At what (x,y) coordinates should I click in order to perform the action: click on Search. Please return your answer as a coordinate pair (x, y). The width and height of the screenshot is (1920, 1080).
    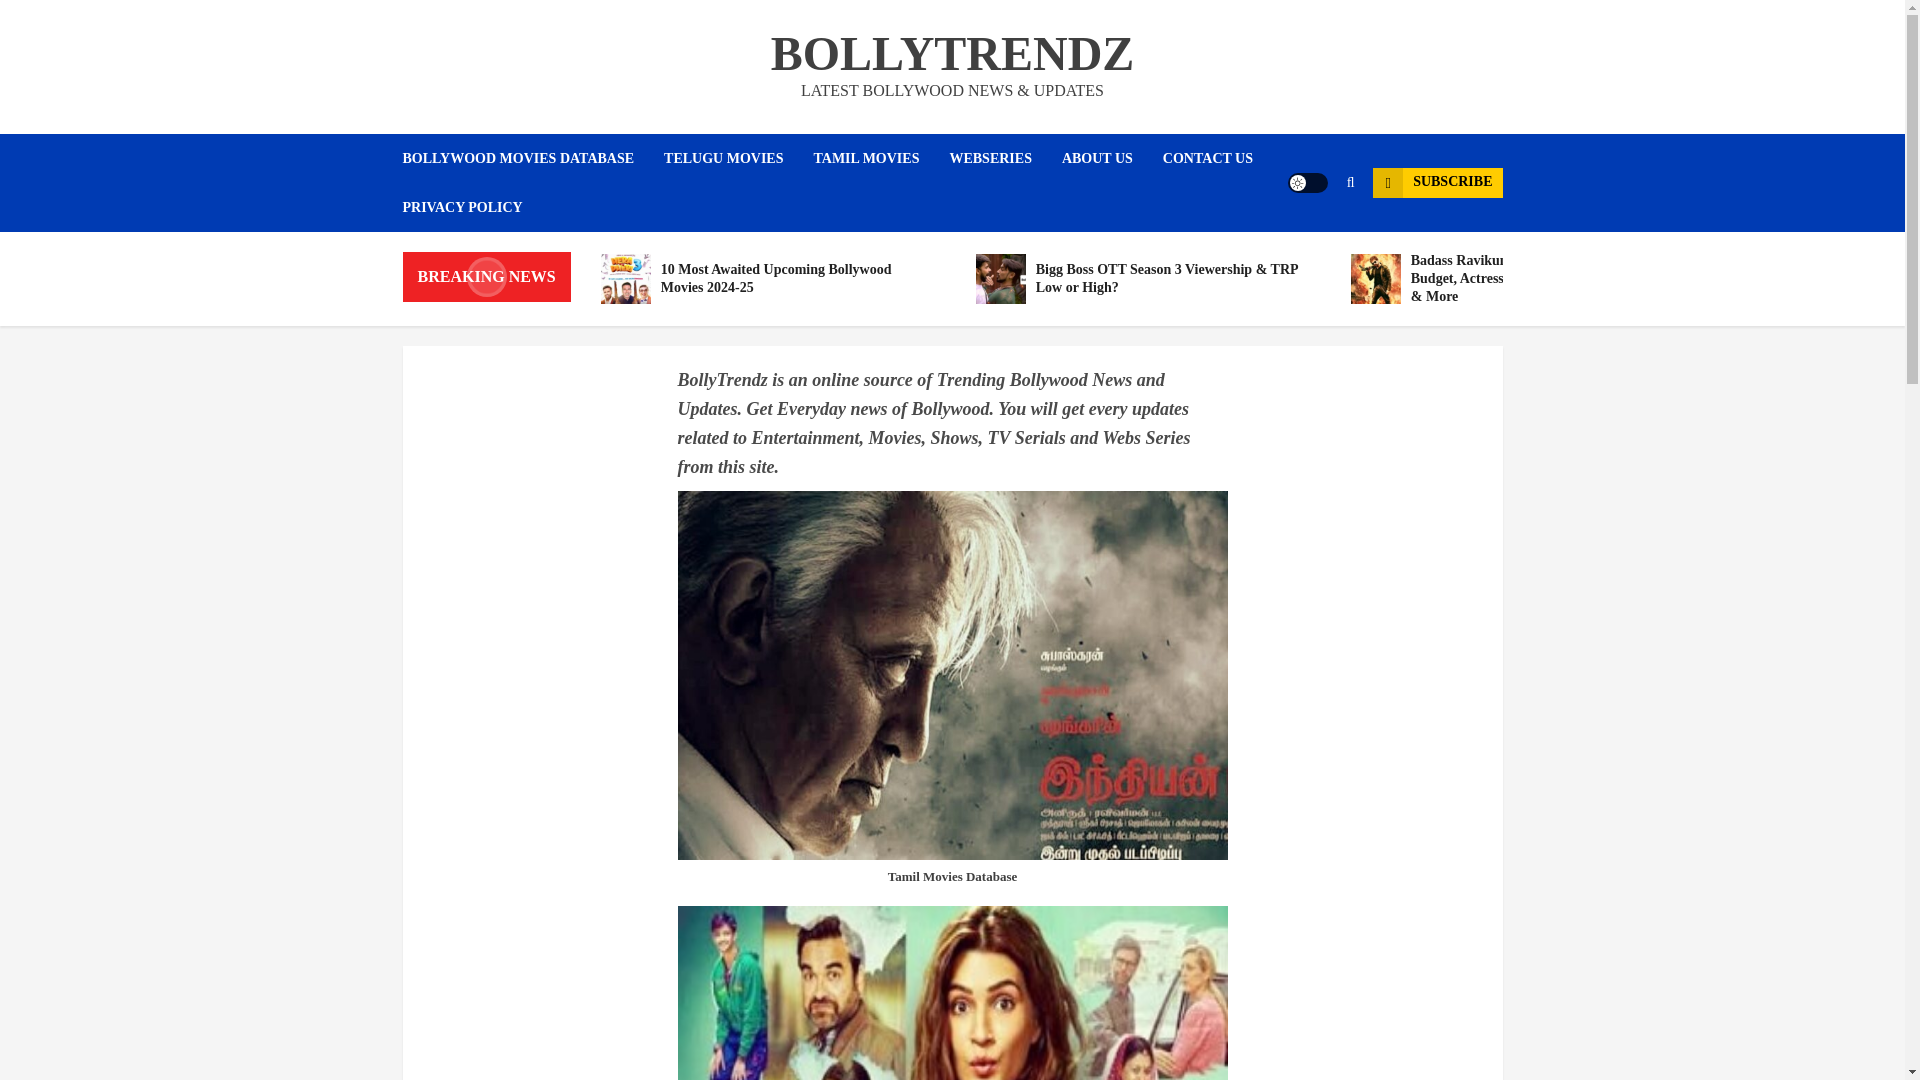
    Looking at the image, I should click on (1312, 242).